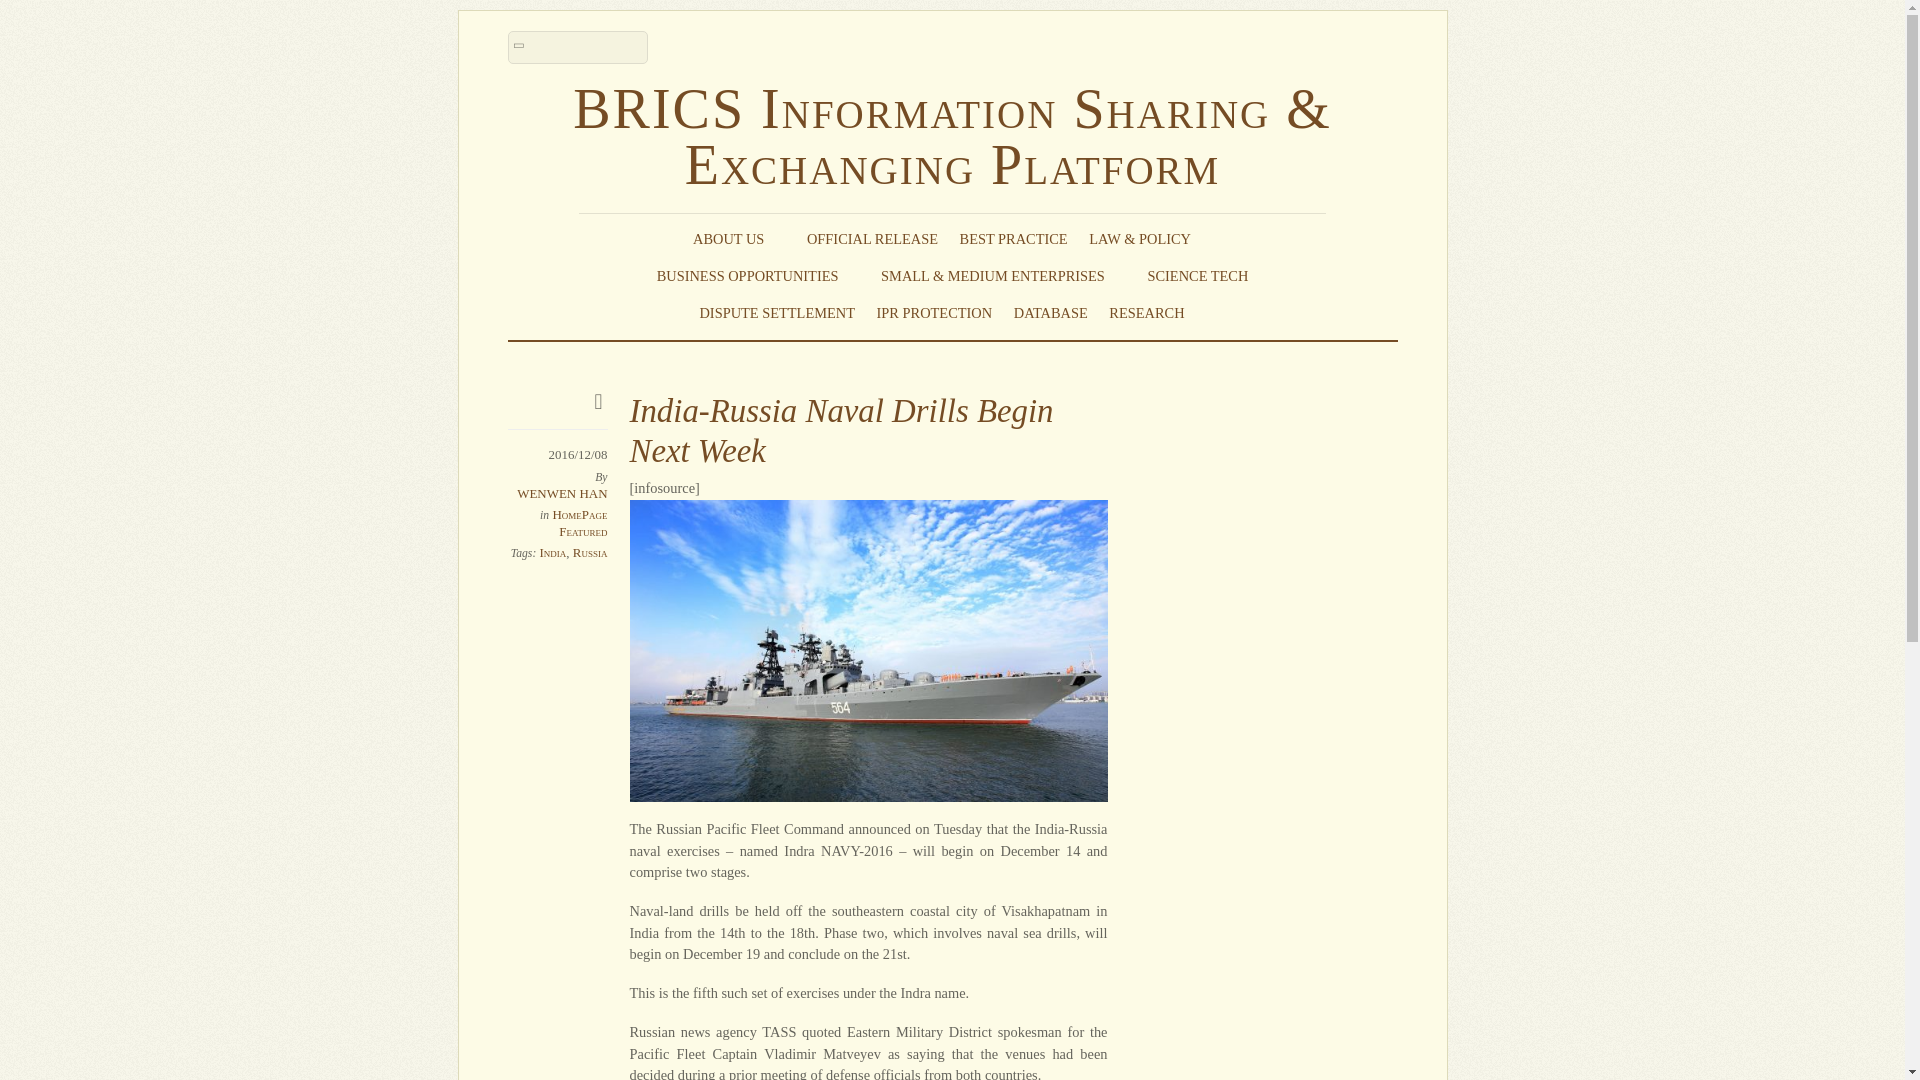 This screenshot has width=1920, height=1080. Describe the element at coordinates (1198, 276) in the screenshot. I see `SCIENCE TECH` at that location.